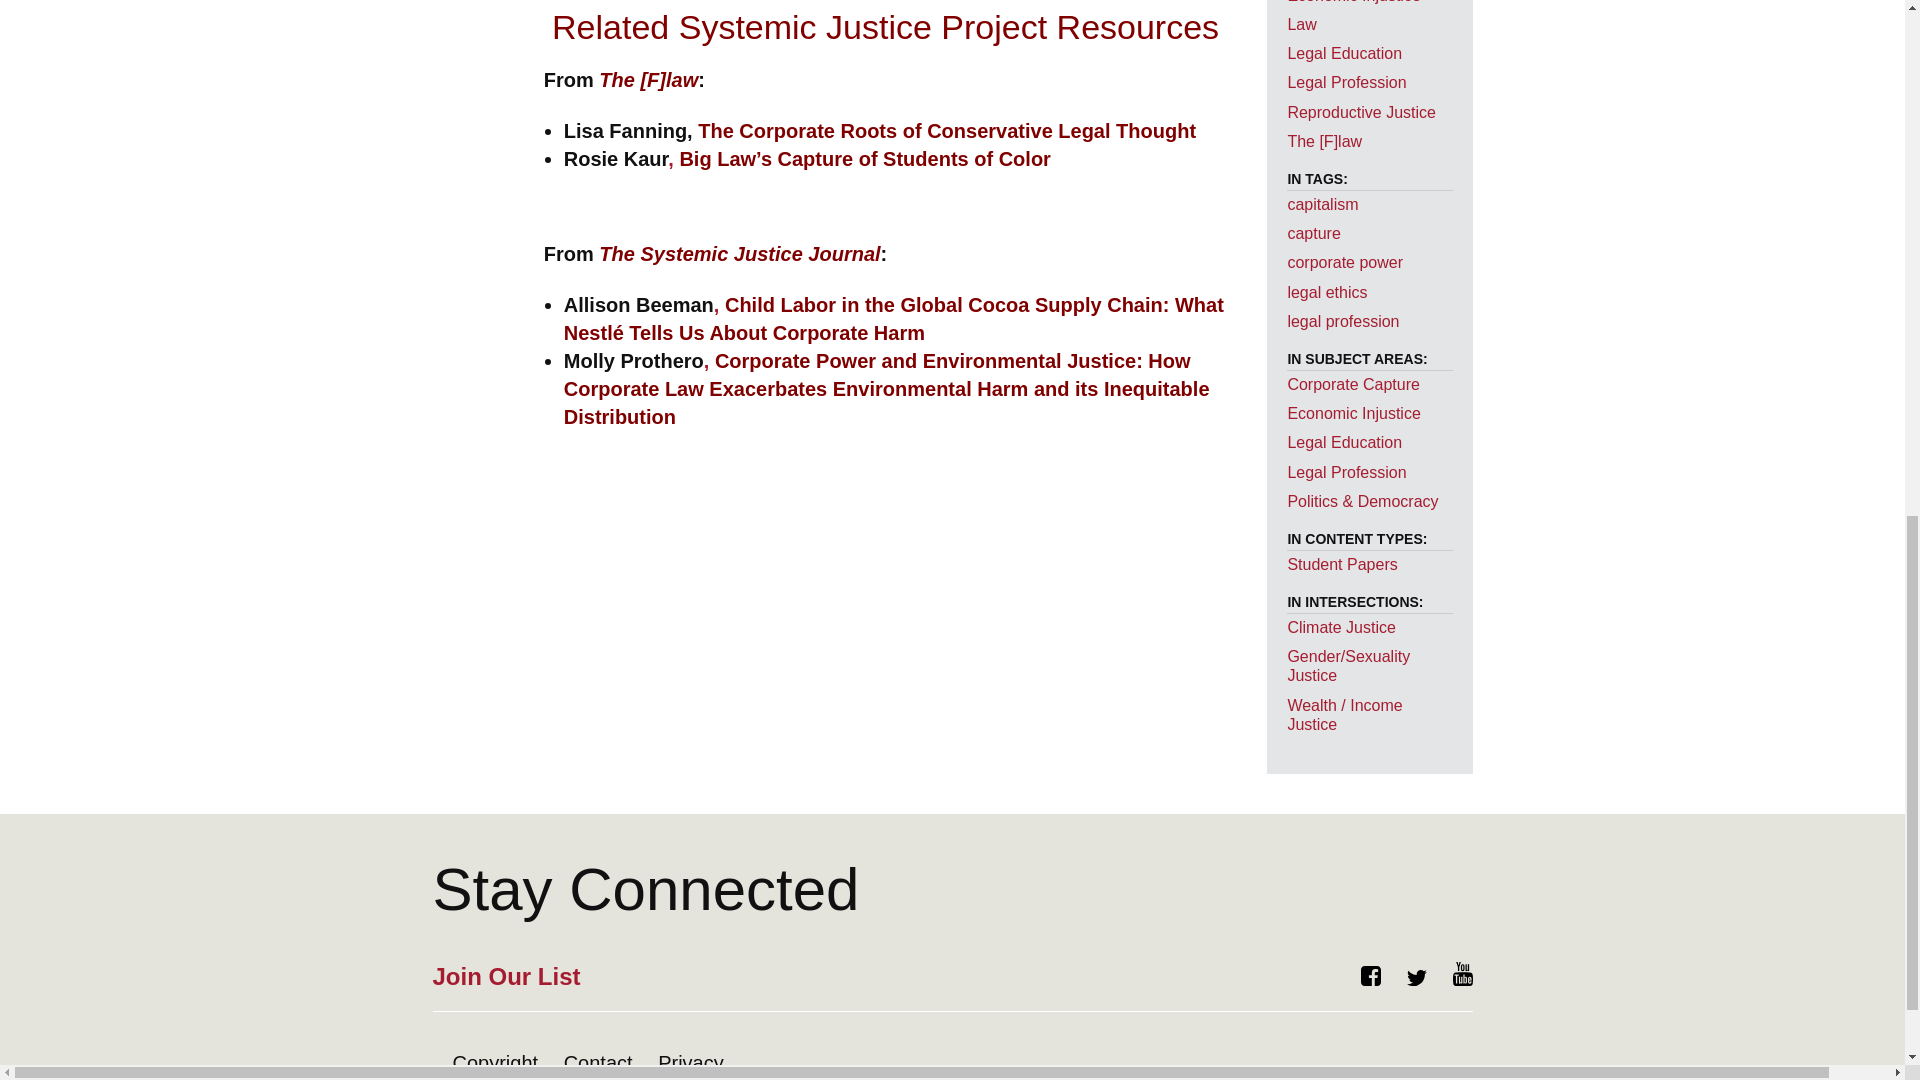 Image resolution: width=1920 pixels, height=1080 pixels. I want to click on See other items in Reproductive Justice Categories, so click(1361, 112).